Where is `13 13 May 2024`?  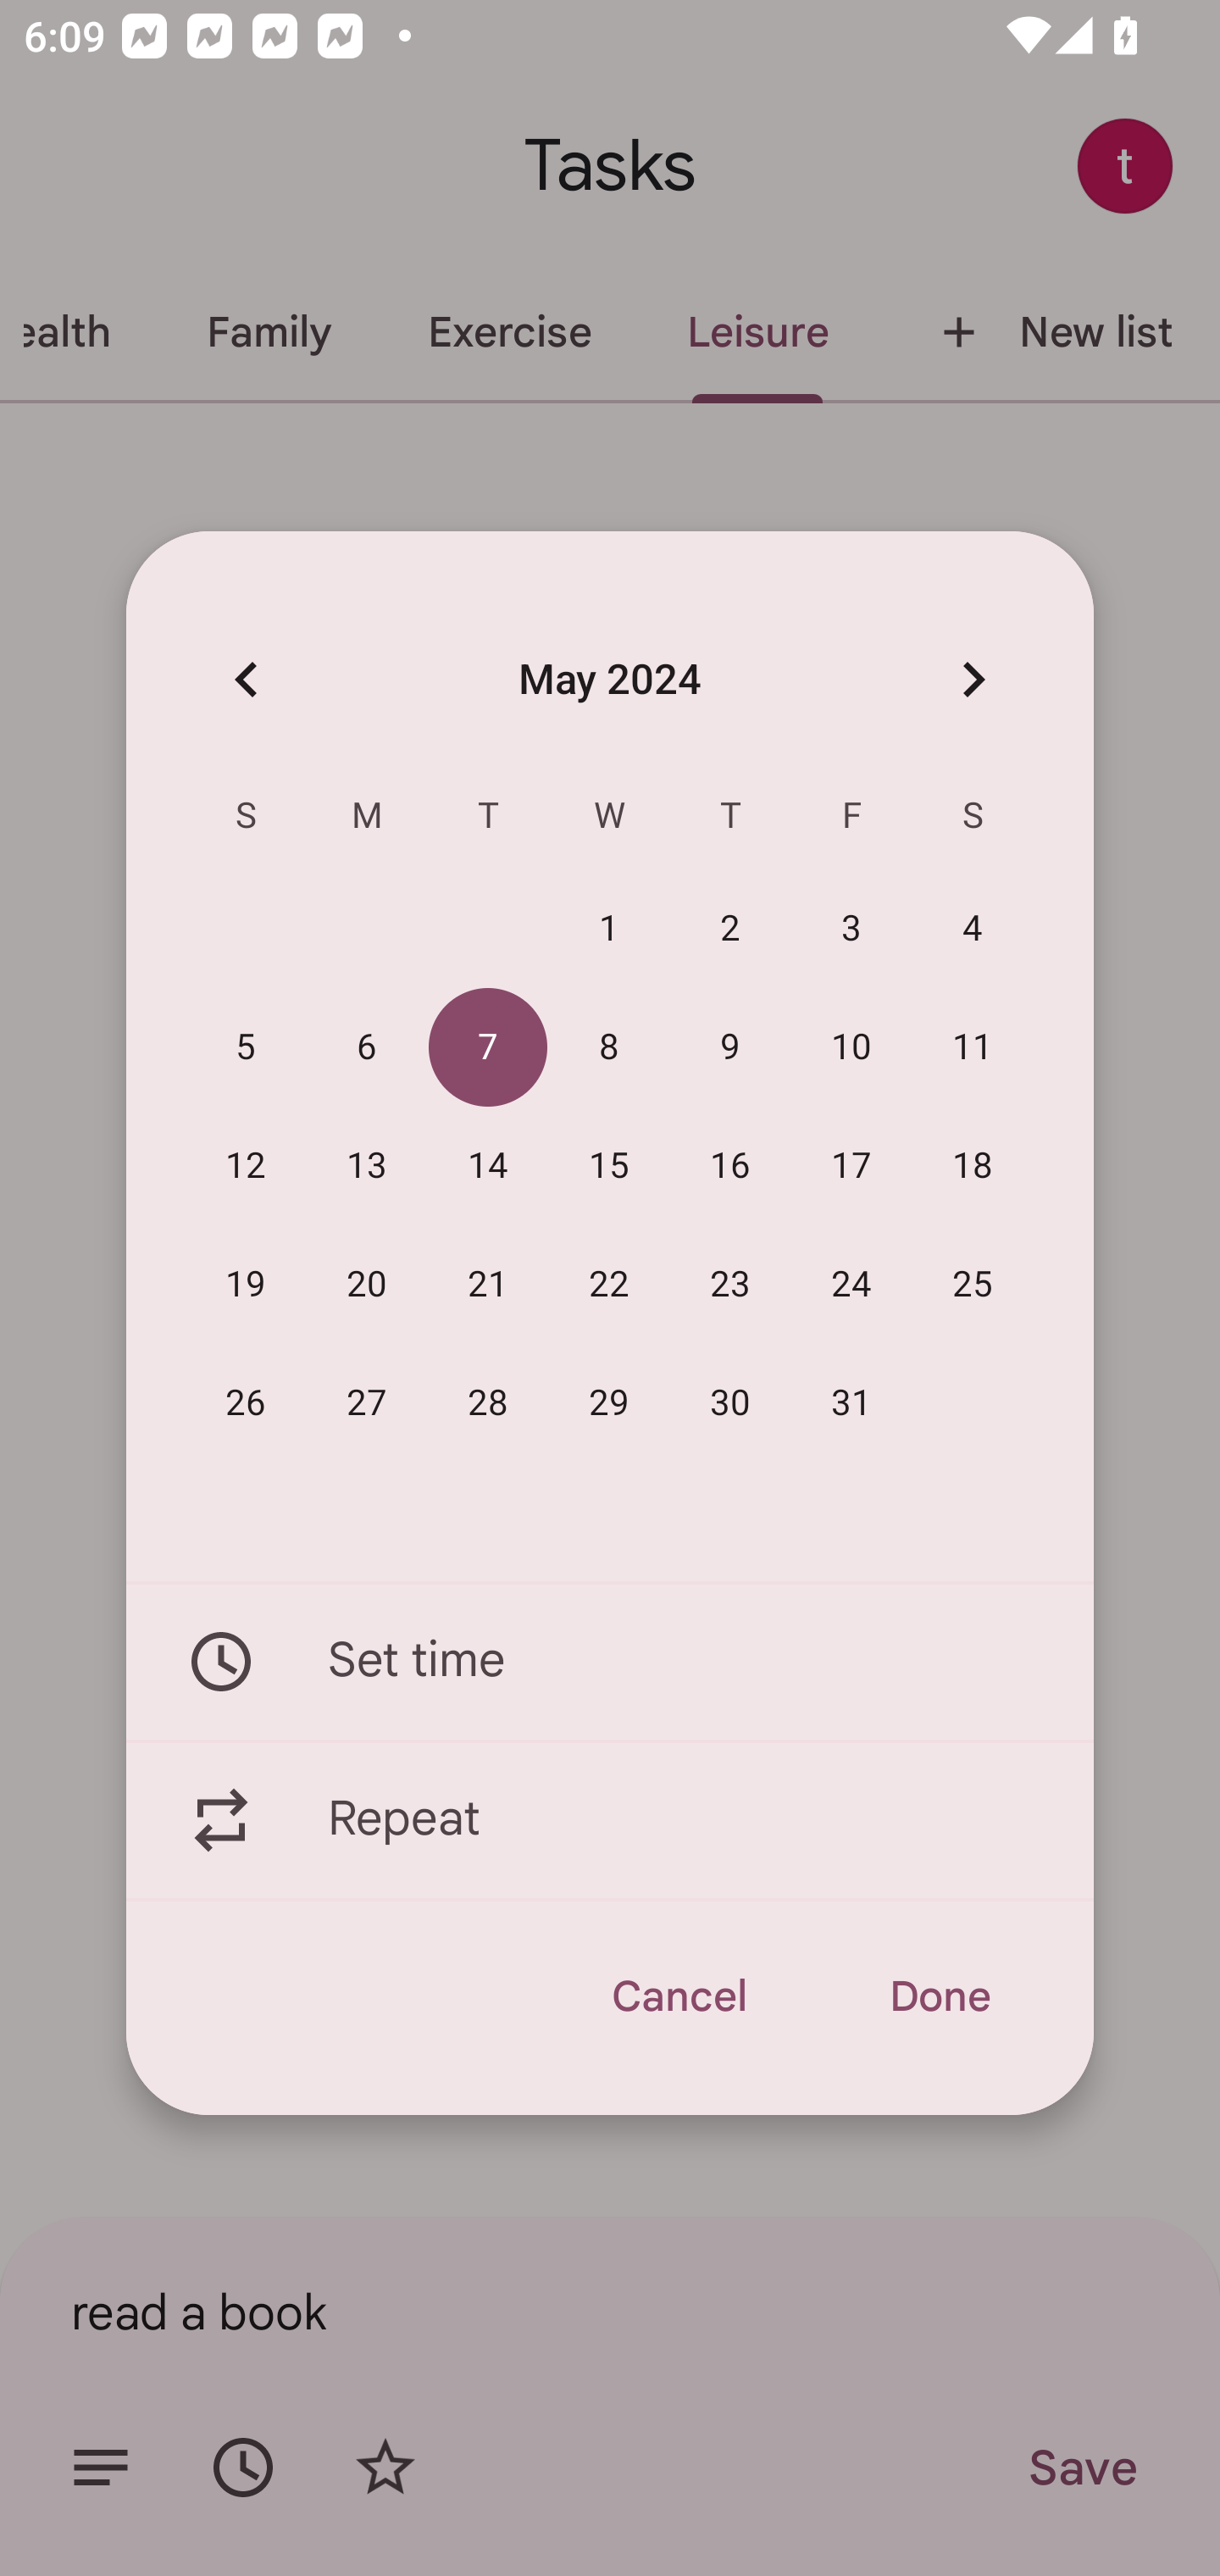
13 13 May 2024 is located at coordinates (367, 1167).